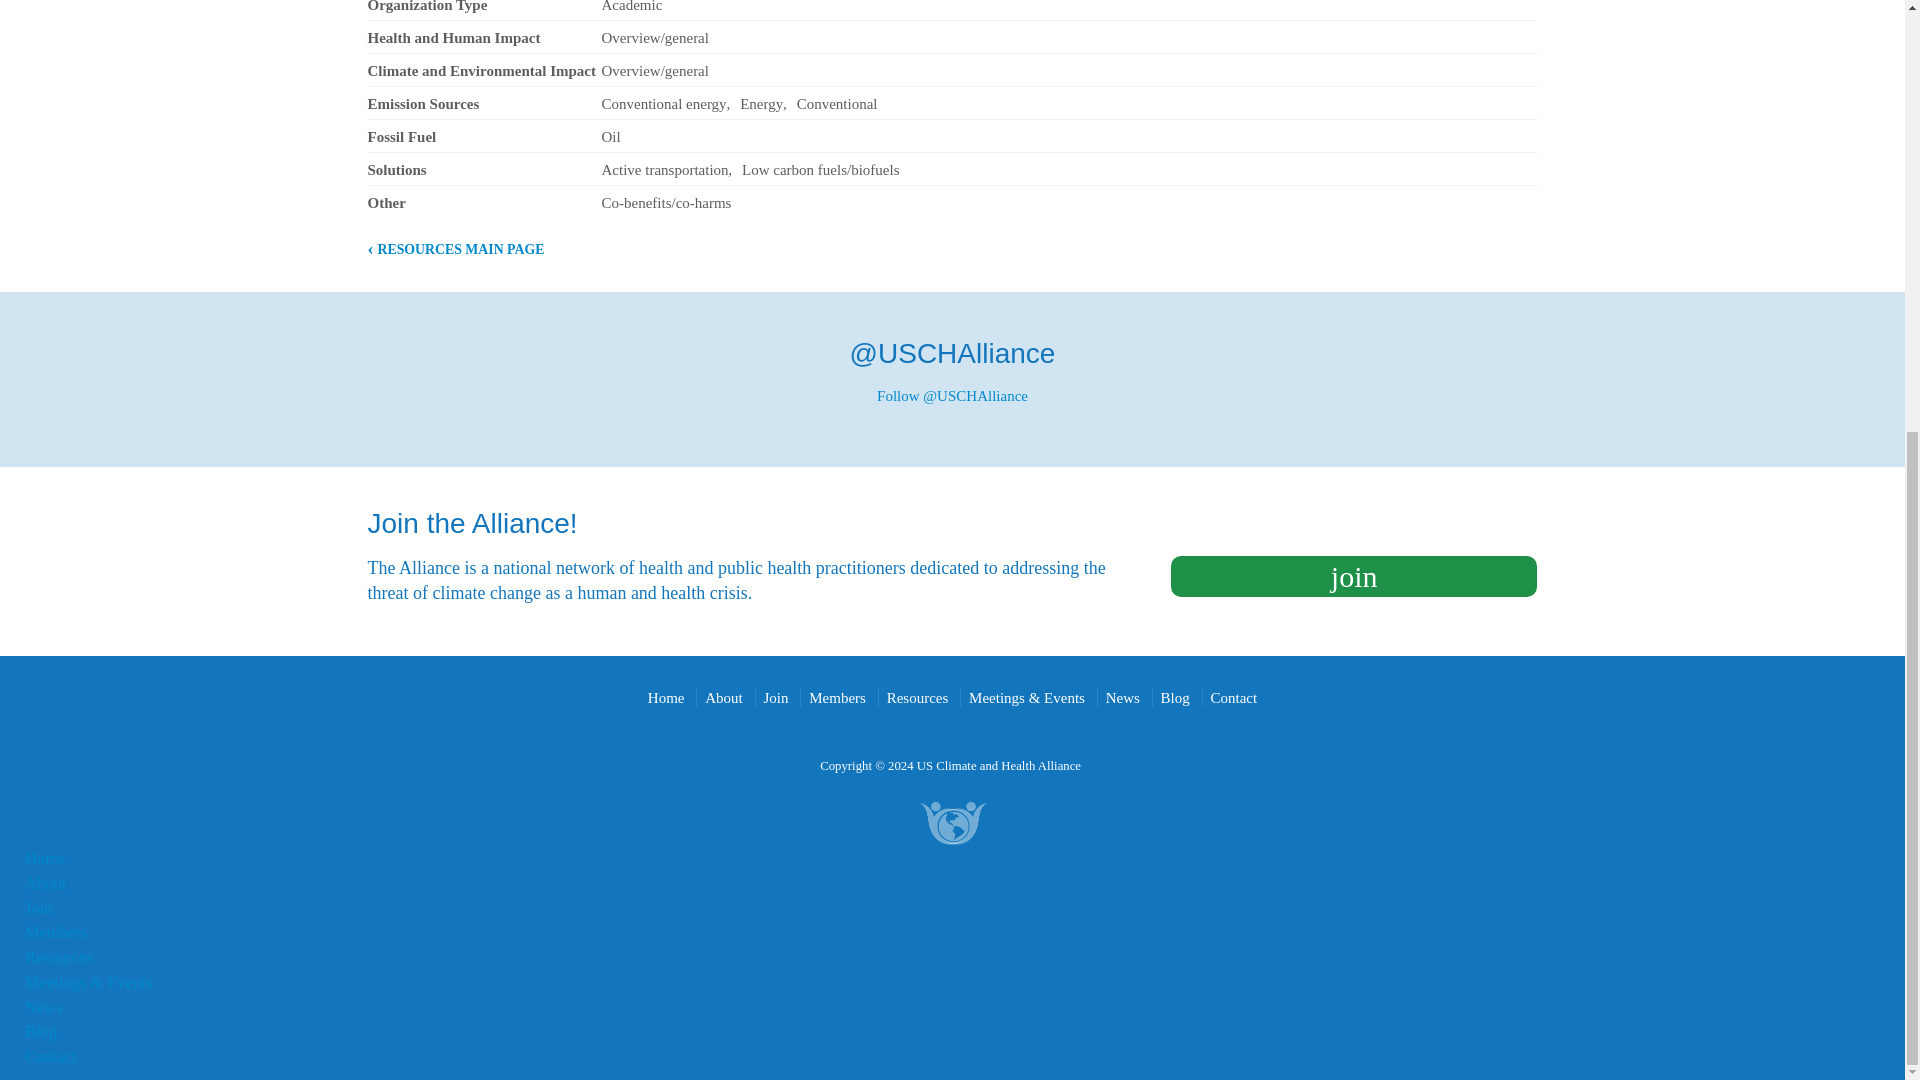 The image size is (1920, 1080). What do you see at coordinates (456, 249) in the screenshot?
I see `RESOURCES MAIN PAGE` at bounding box center [456, 249].